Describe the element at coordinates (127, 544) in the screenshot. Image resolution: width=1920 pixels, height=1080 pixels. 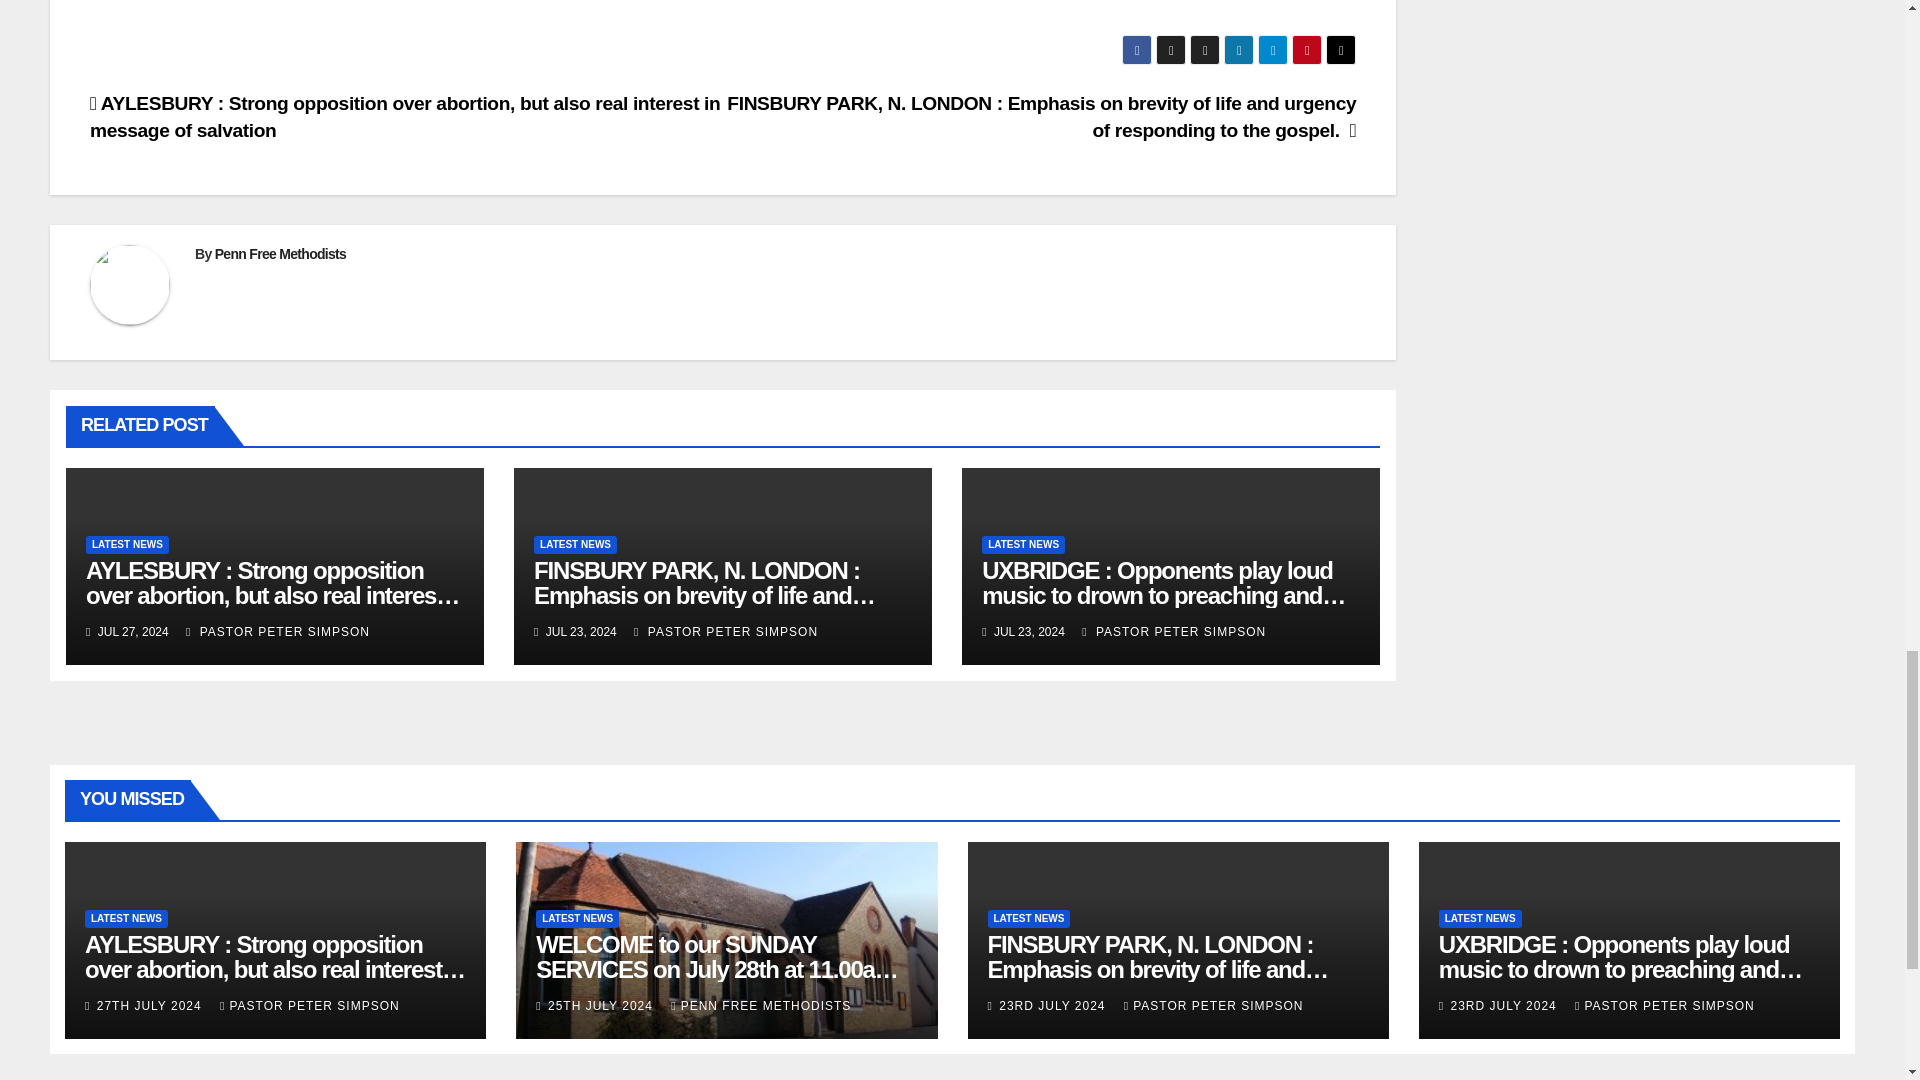
I see `LATEST NEWS` at that location.